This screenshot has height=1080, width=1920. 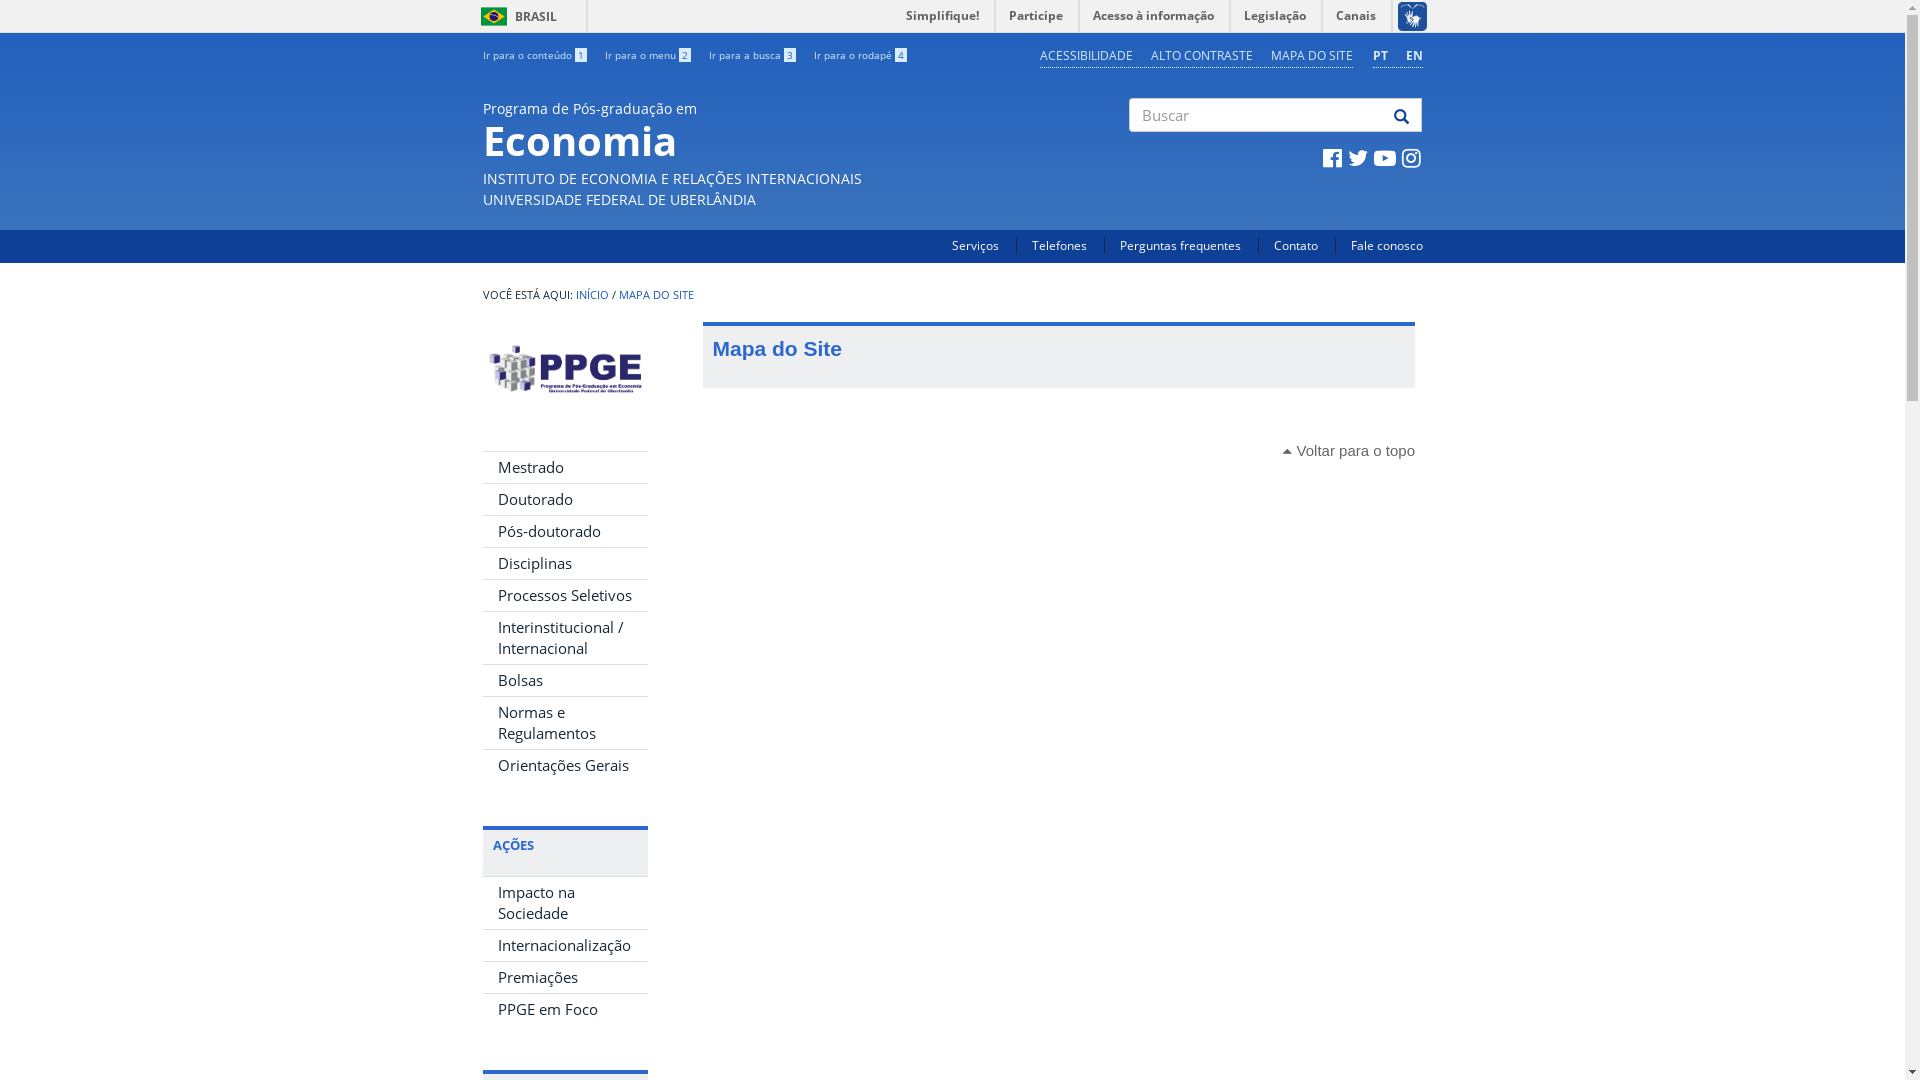 I want to click on EN, so click(x=1414, y=56).